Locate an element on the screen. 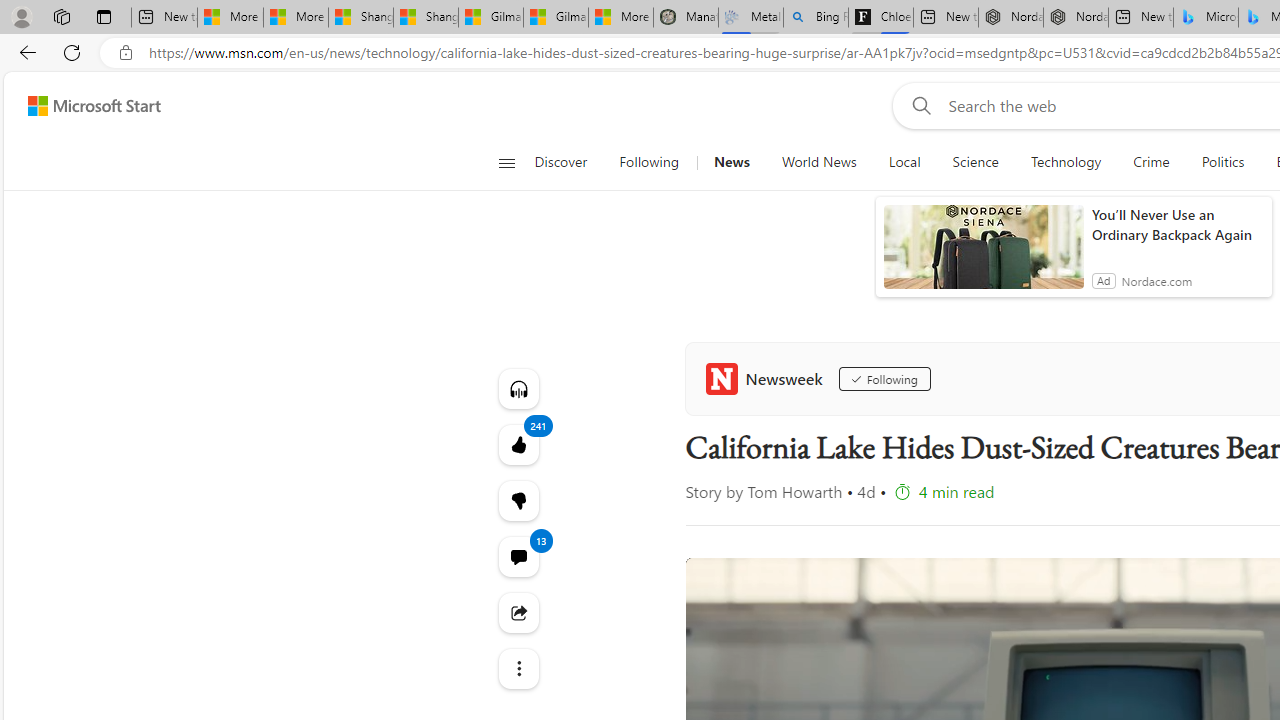 This screenshot has width=1280, height=720. Local is located at coordinates (904, 162).